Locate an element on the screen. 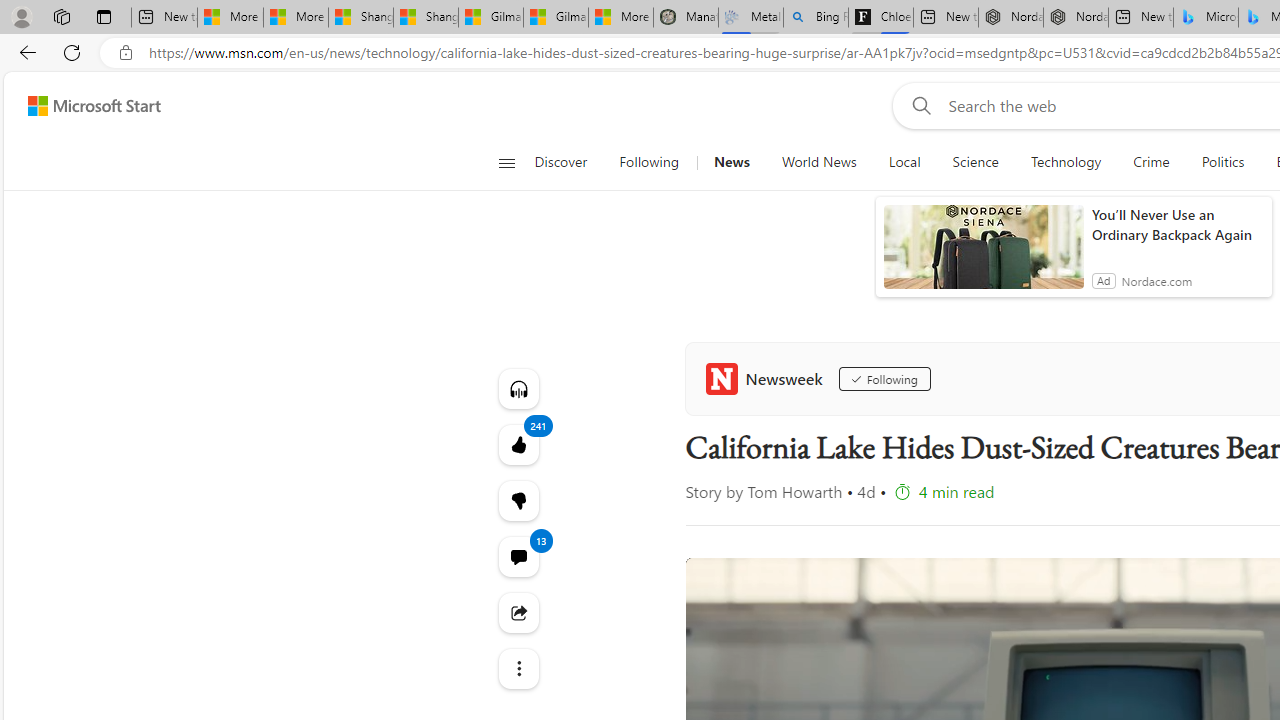 This screenshot has width=1280, height=720. Local is located at coordinates (904, 162).